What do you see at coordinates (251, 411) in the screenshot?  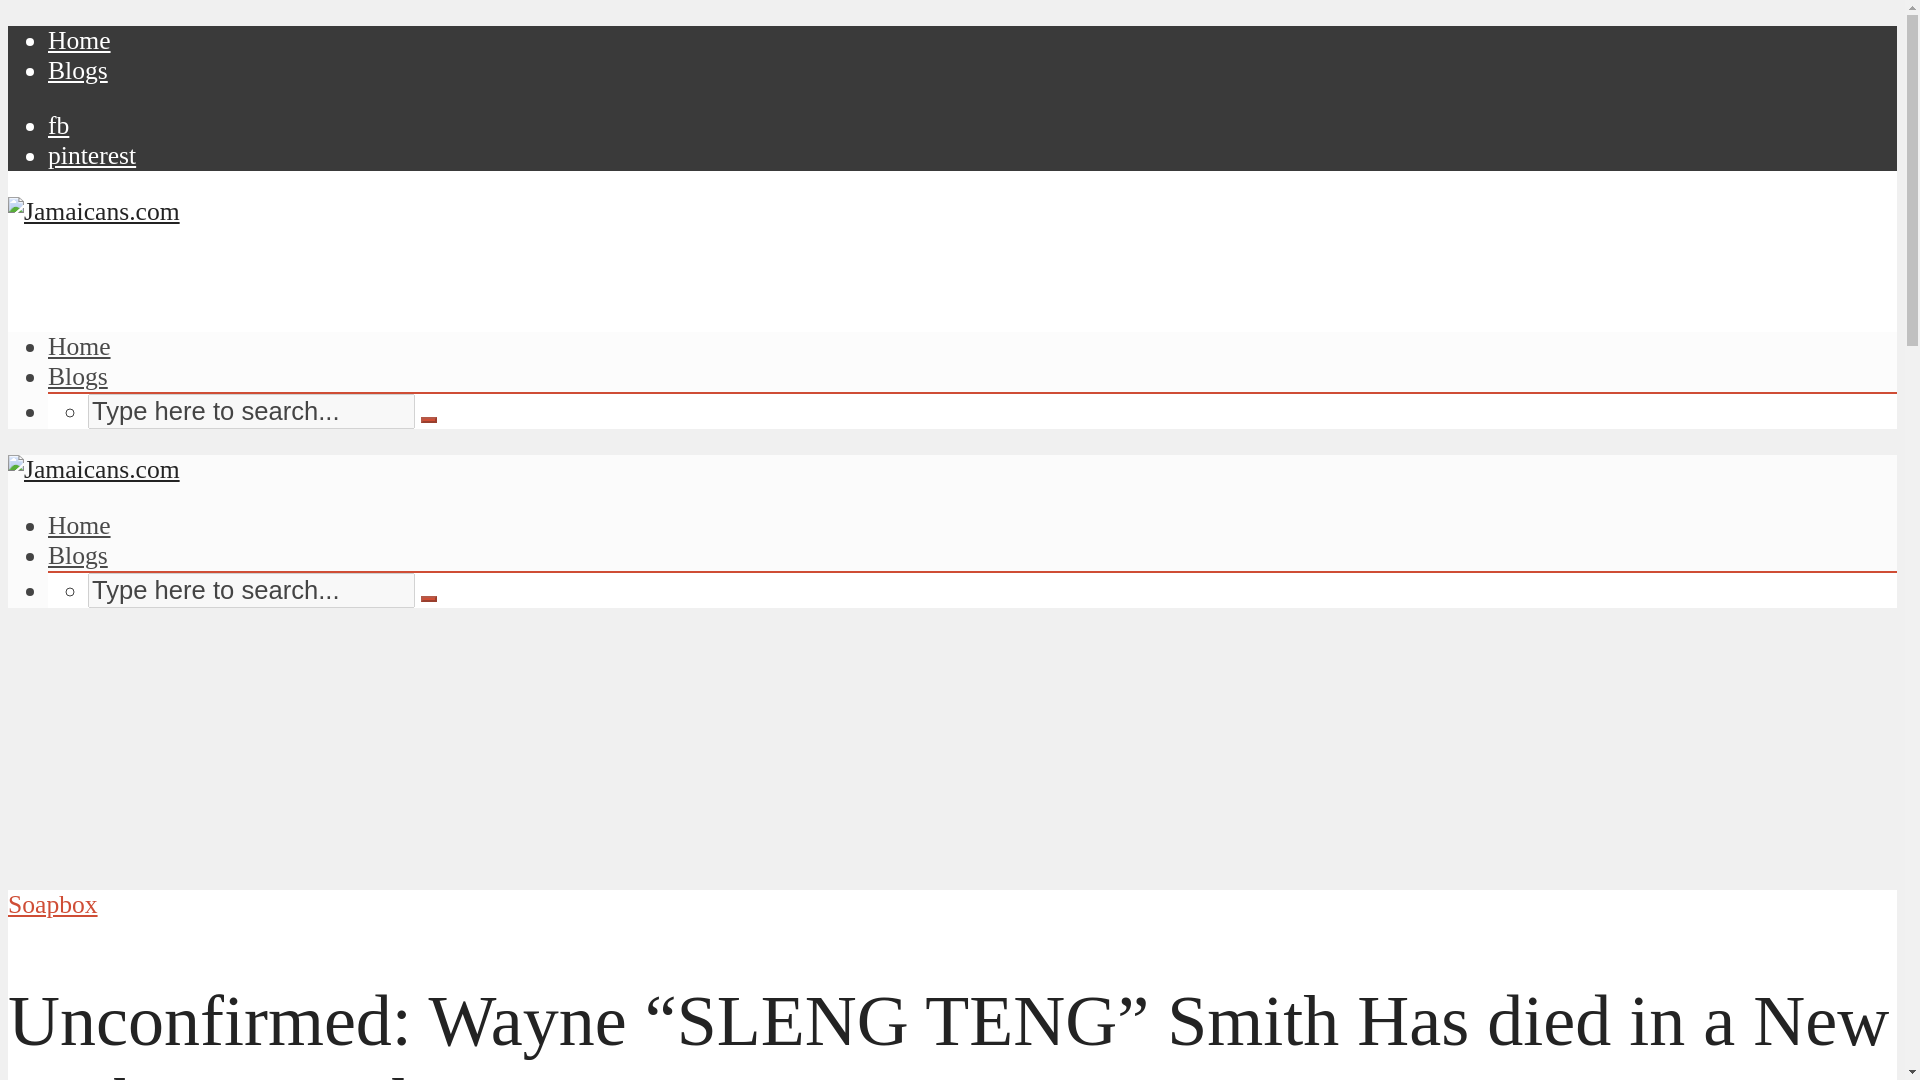 I see `Type here to search...` at bounding box center [251, 411].